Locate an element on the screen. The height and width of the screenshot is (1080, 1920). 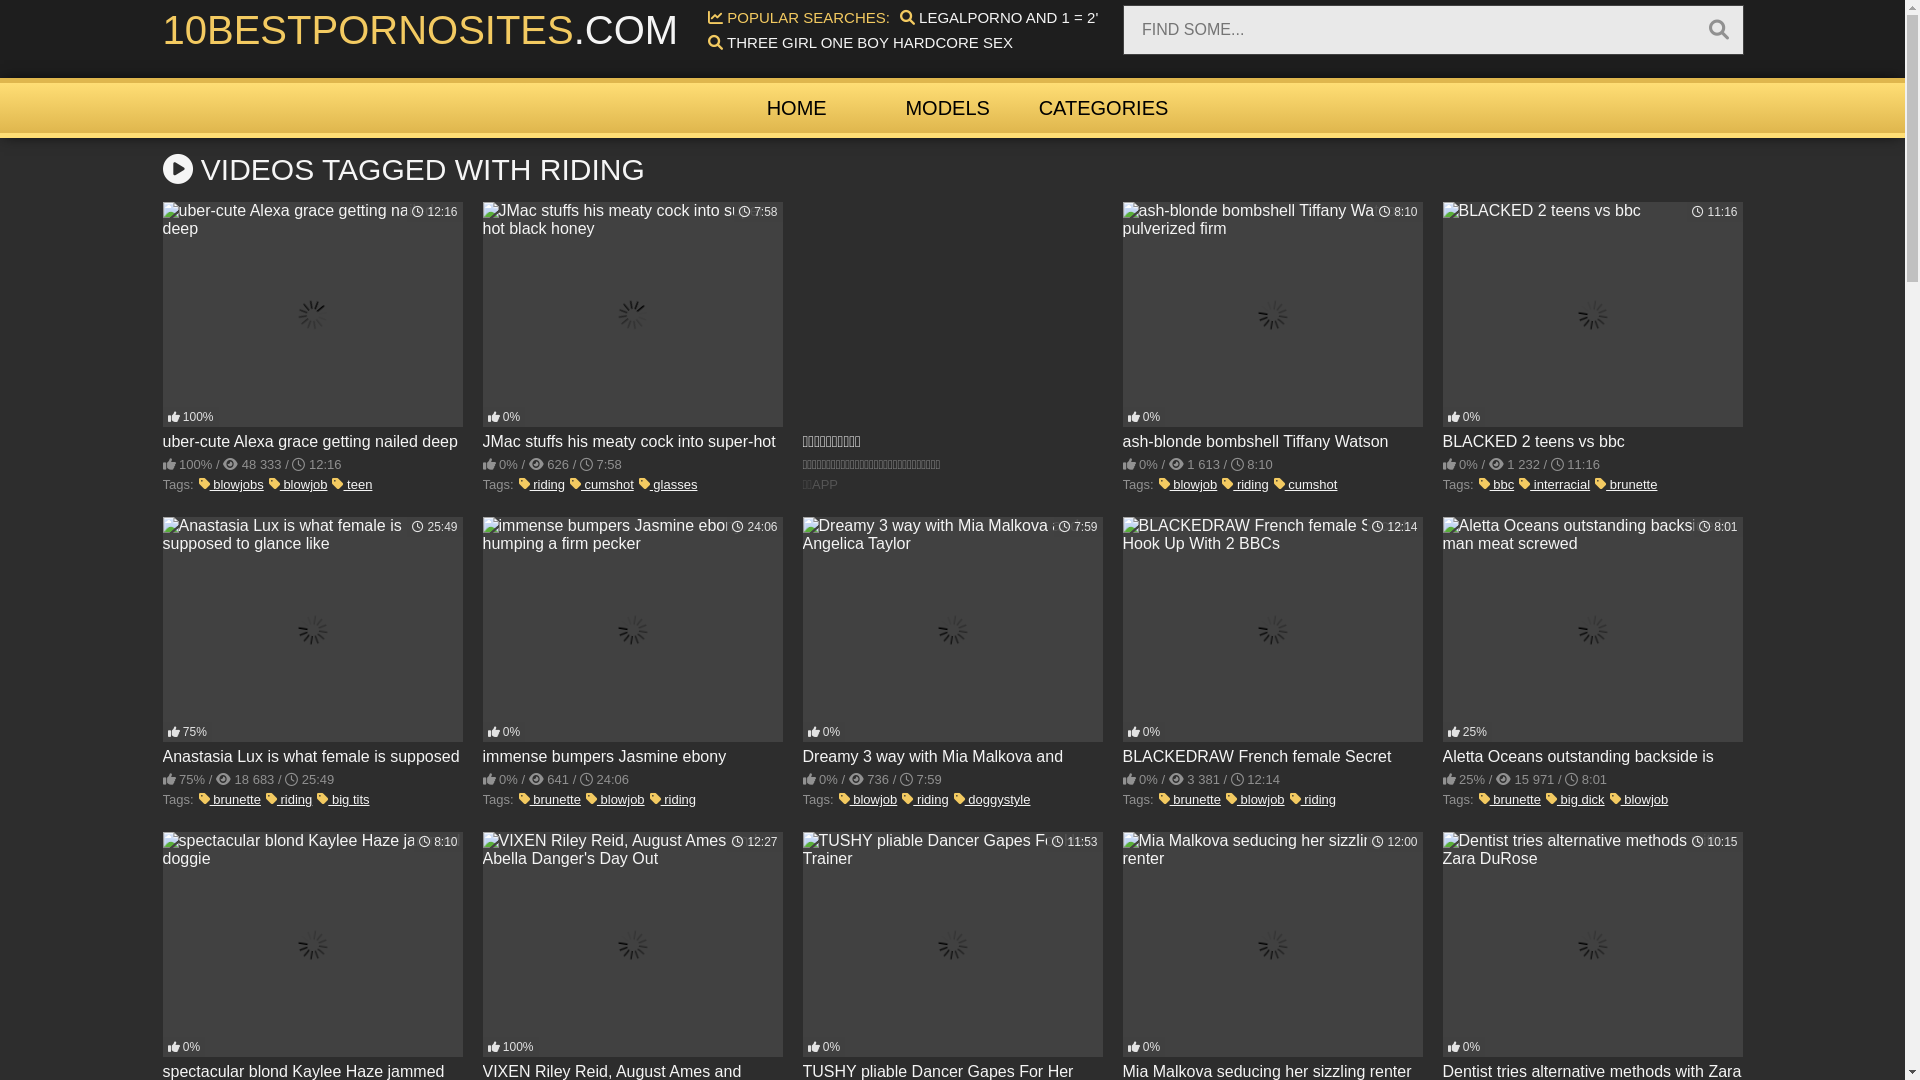
riding is located at coordinates (1313, 800).